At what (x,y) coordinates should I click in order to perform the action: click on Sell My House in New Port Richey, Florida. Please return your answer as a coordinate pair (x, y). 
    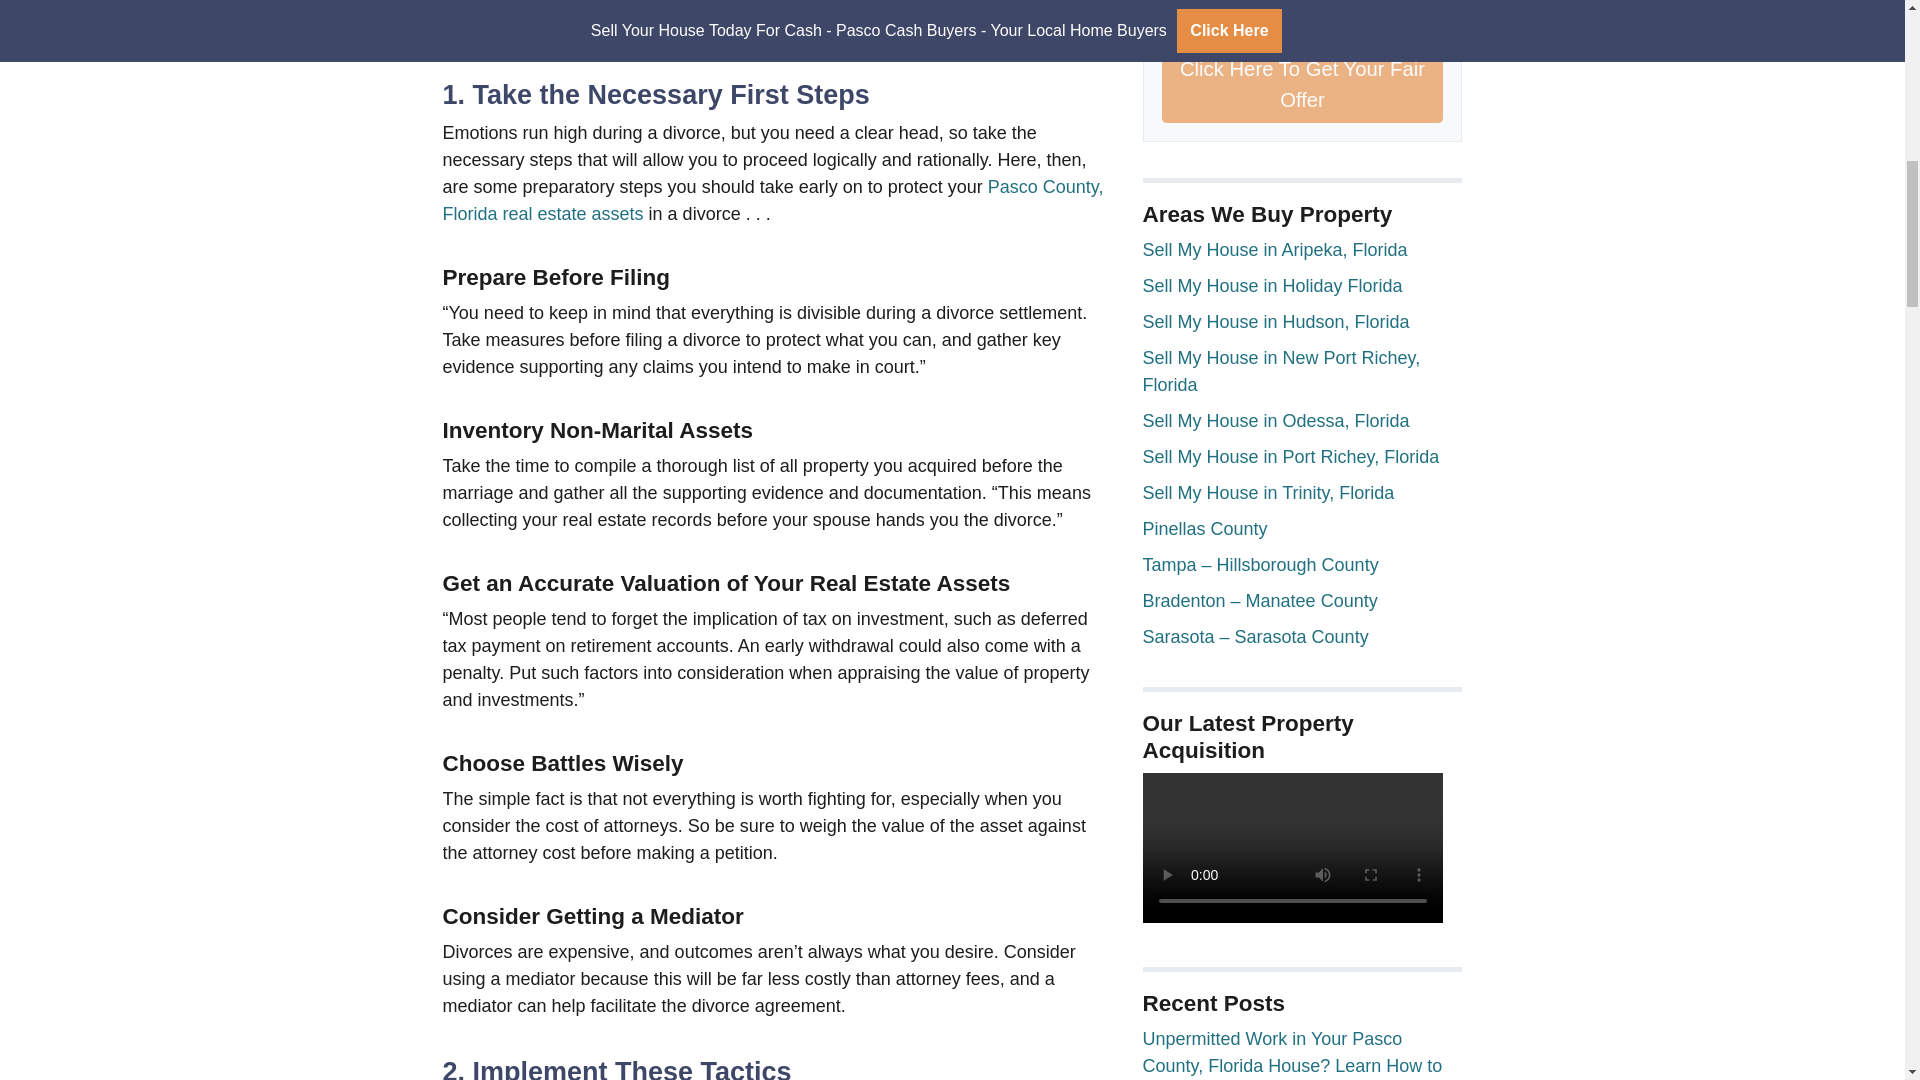
    Looking at the image, I should click on (1281, 371).